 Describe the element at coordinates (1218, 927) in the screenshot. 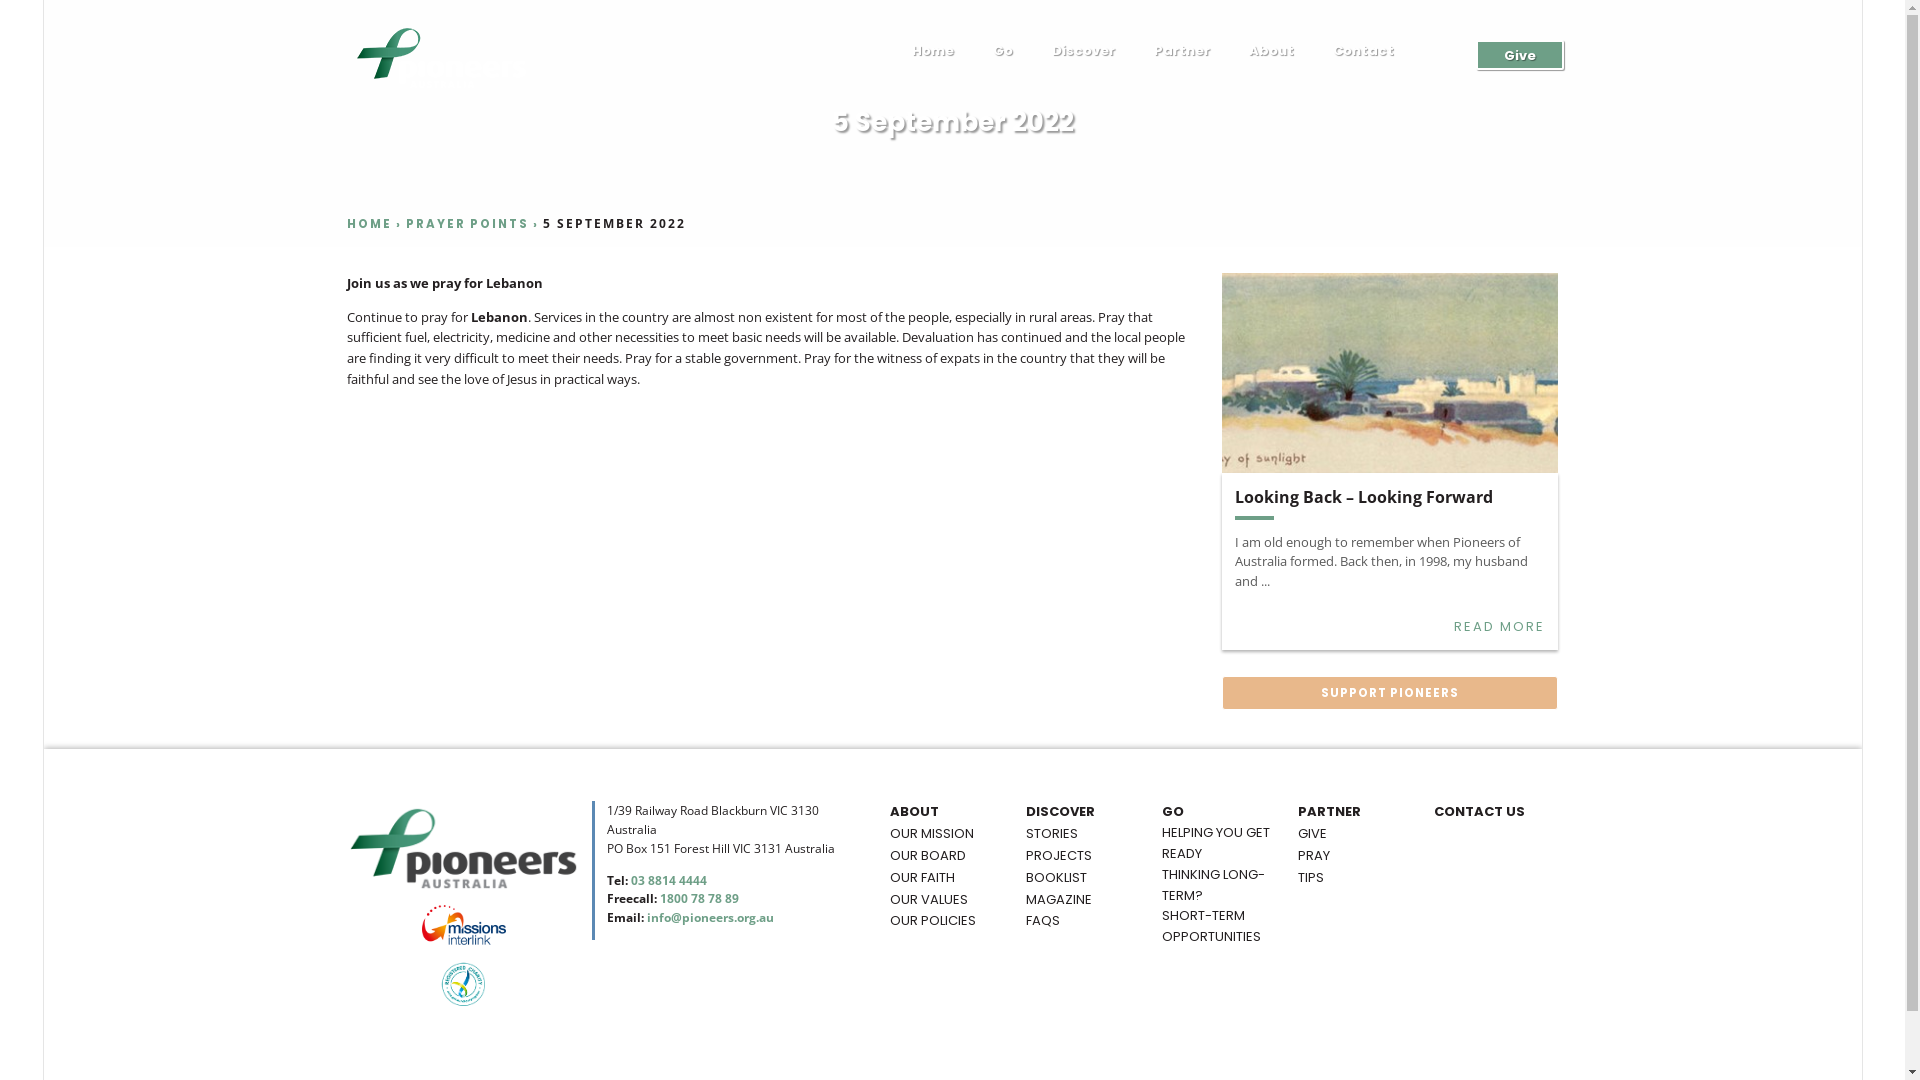

I see `SHORT-TERM OPPORTUNITIES` at that location.